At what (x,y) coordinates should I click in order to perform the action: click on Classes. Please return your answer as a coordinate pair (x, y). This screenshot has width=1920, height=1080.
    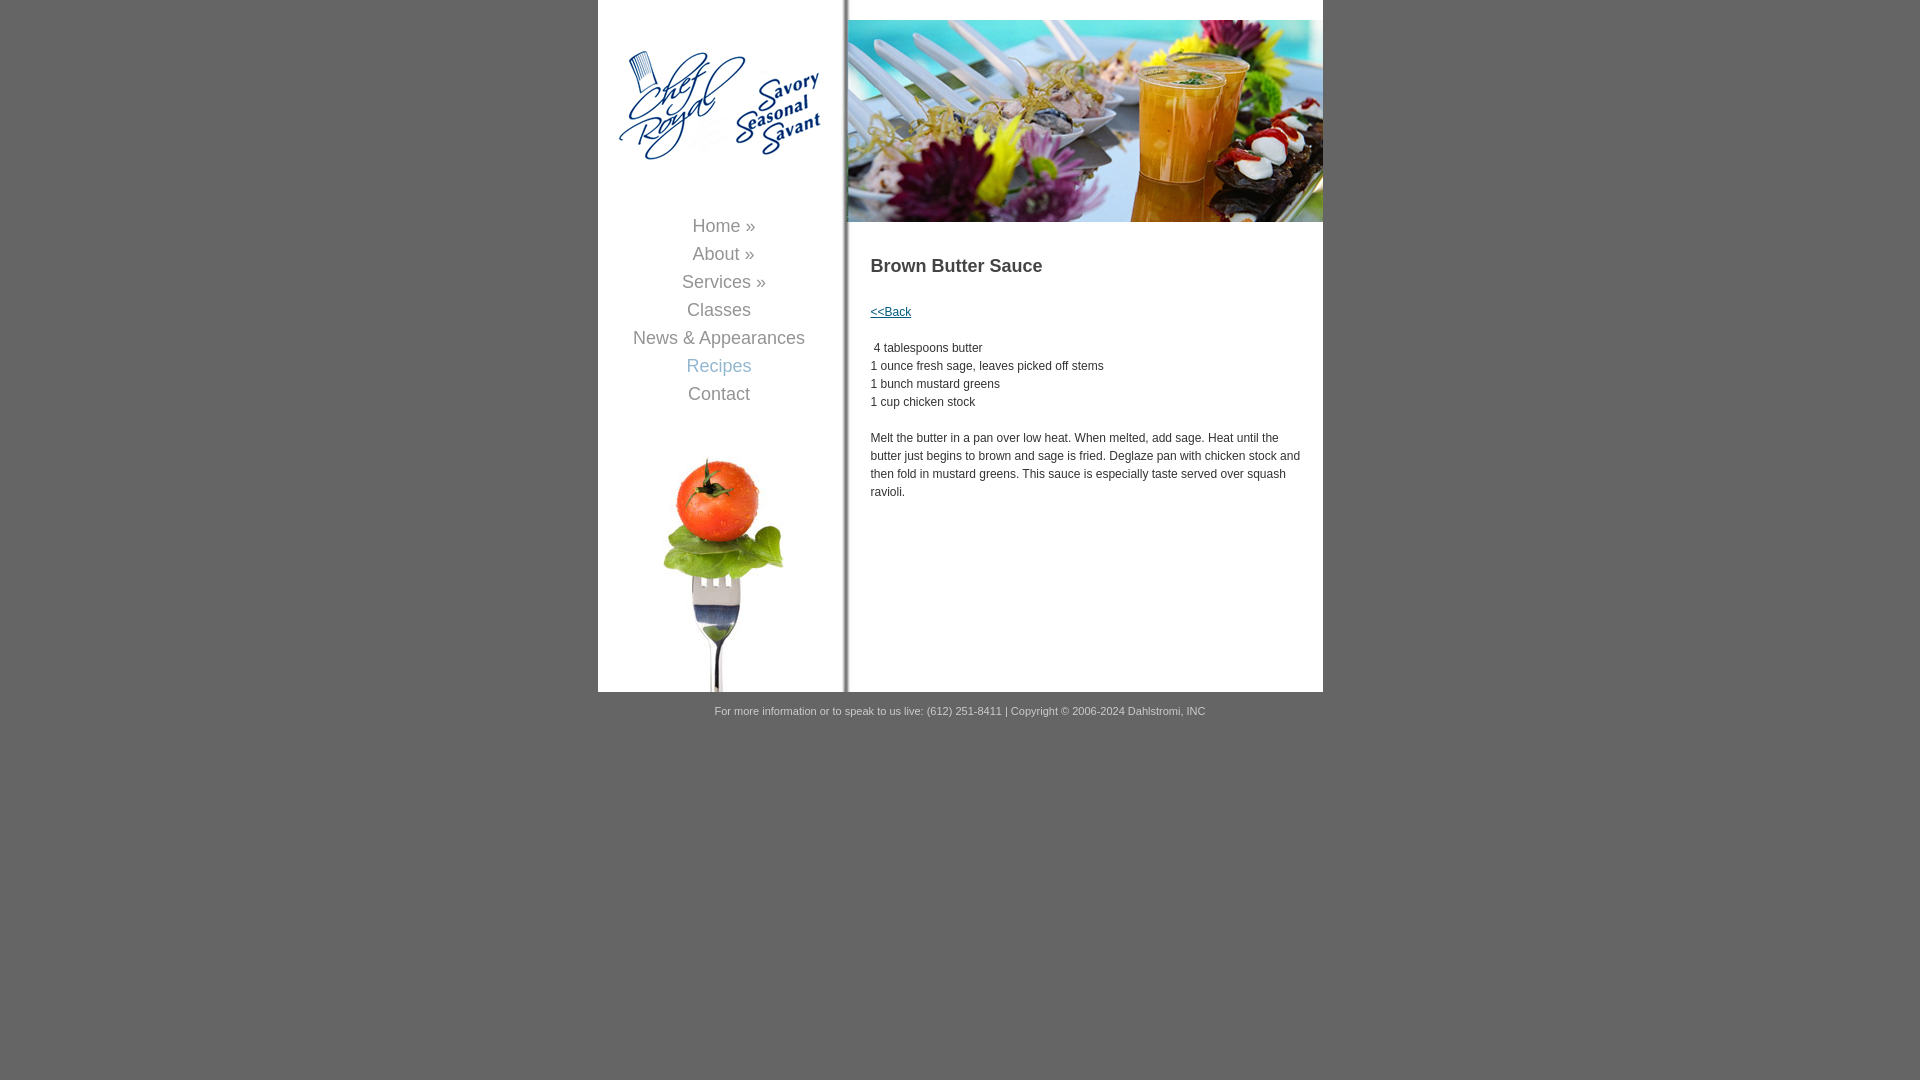
    Looking at the image, I should click on (718, 310).